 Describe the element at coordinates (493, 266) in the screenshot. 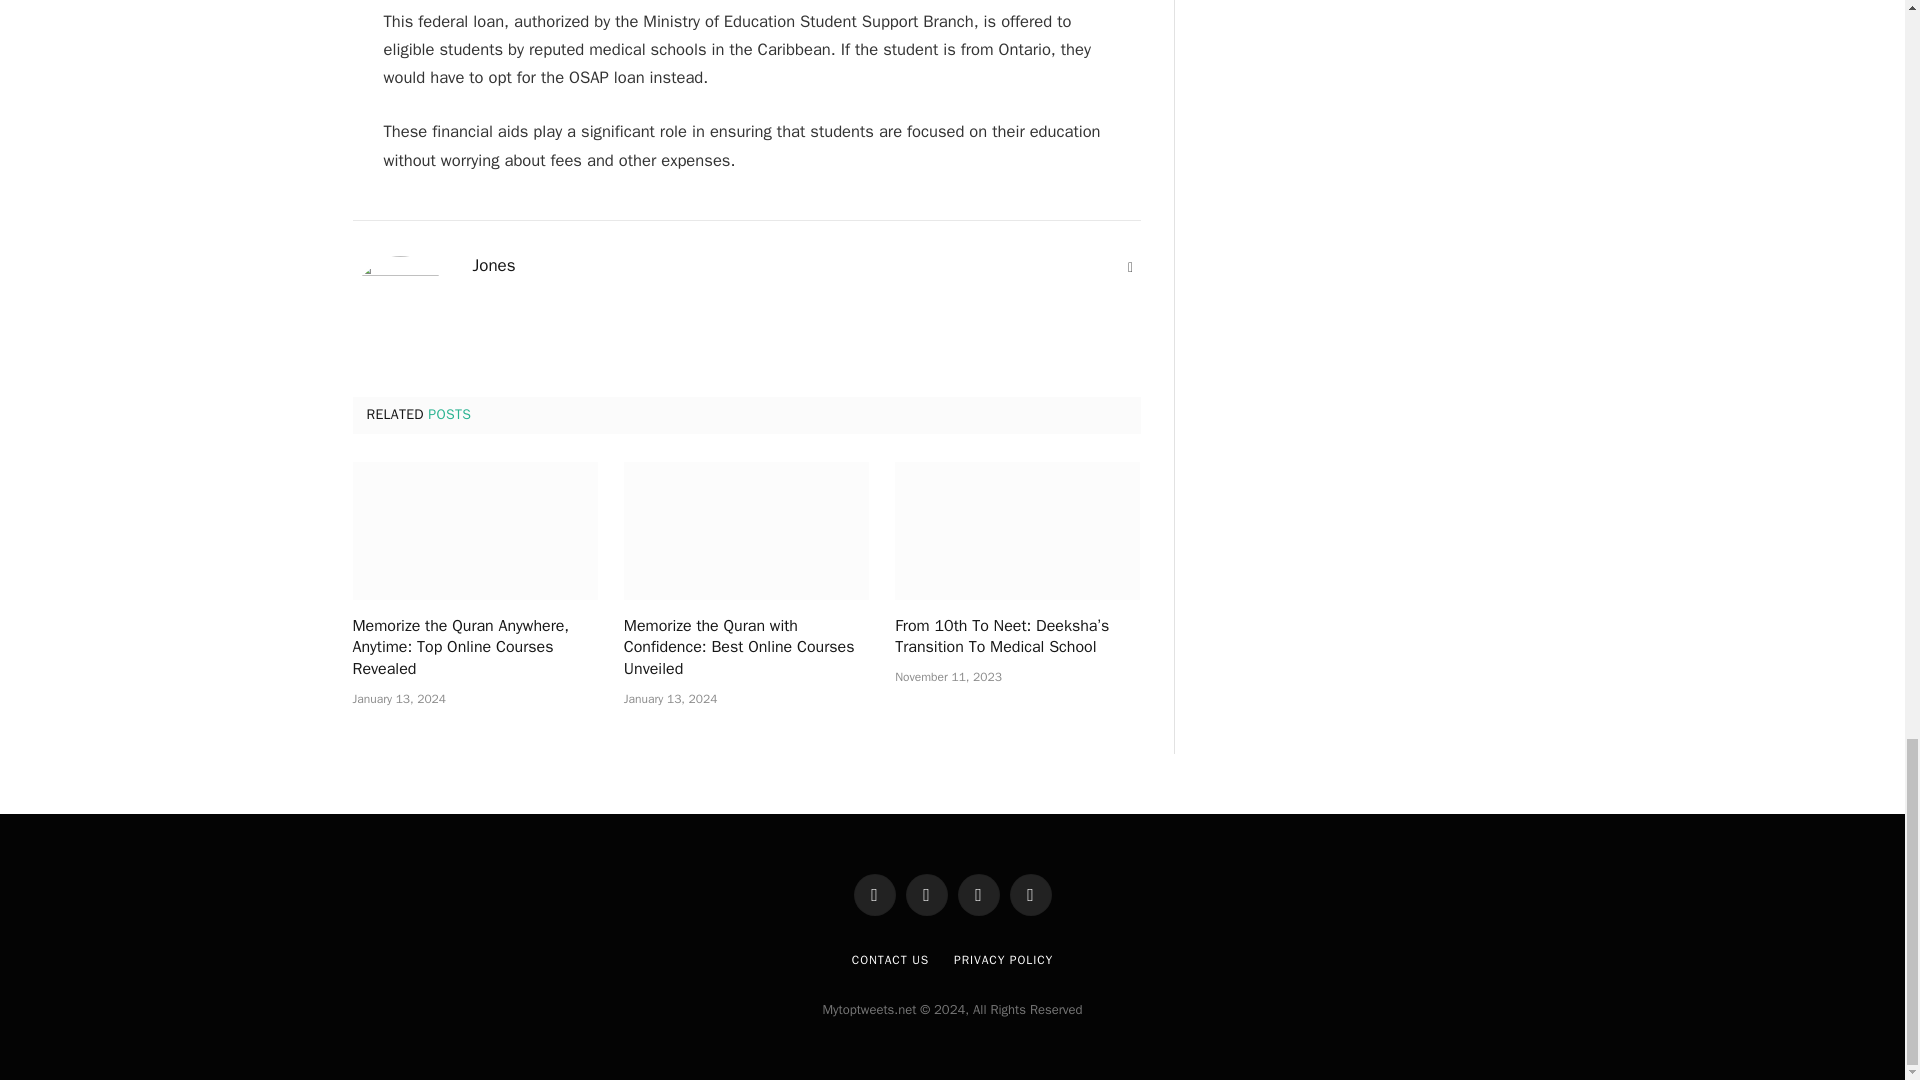

I see `Jones` at that location.